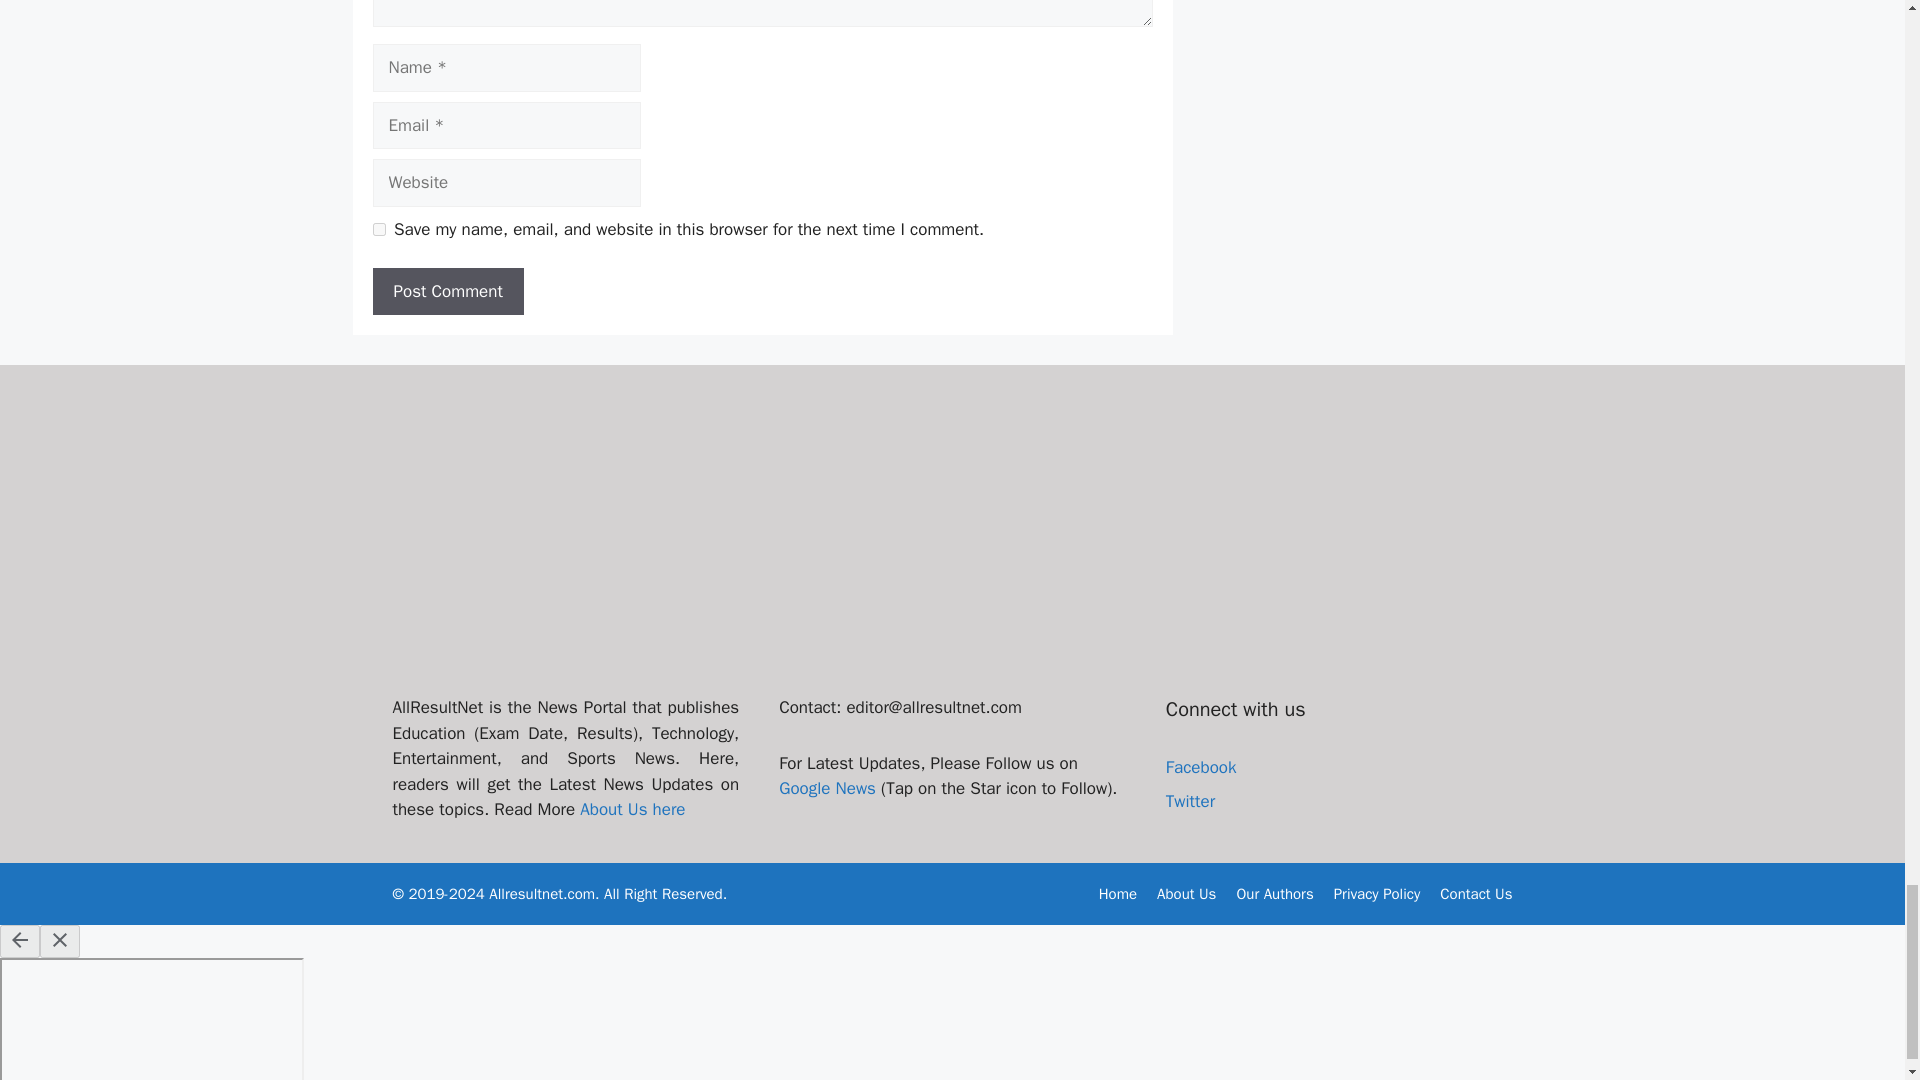 The image size is (1920, 1080). What do you see at coordinates (378, 229) in the screenshot?
I see `yes` at bounding box center [378, 229].